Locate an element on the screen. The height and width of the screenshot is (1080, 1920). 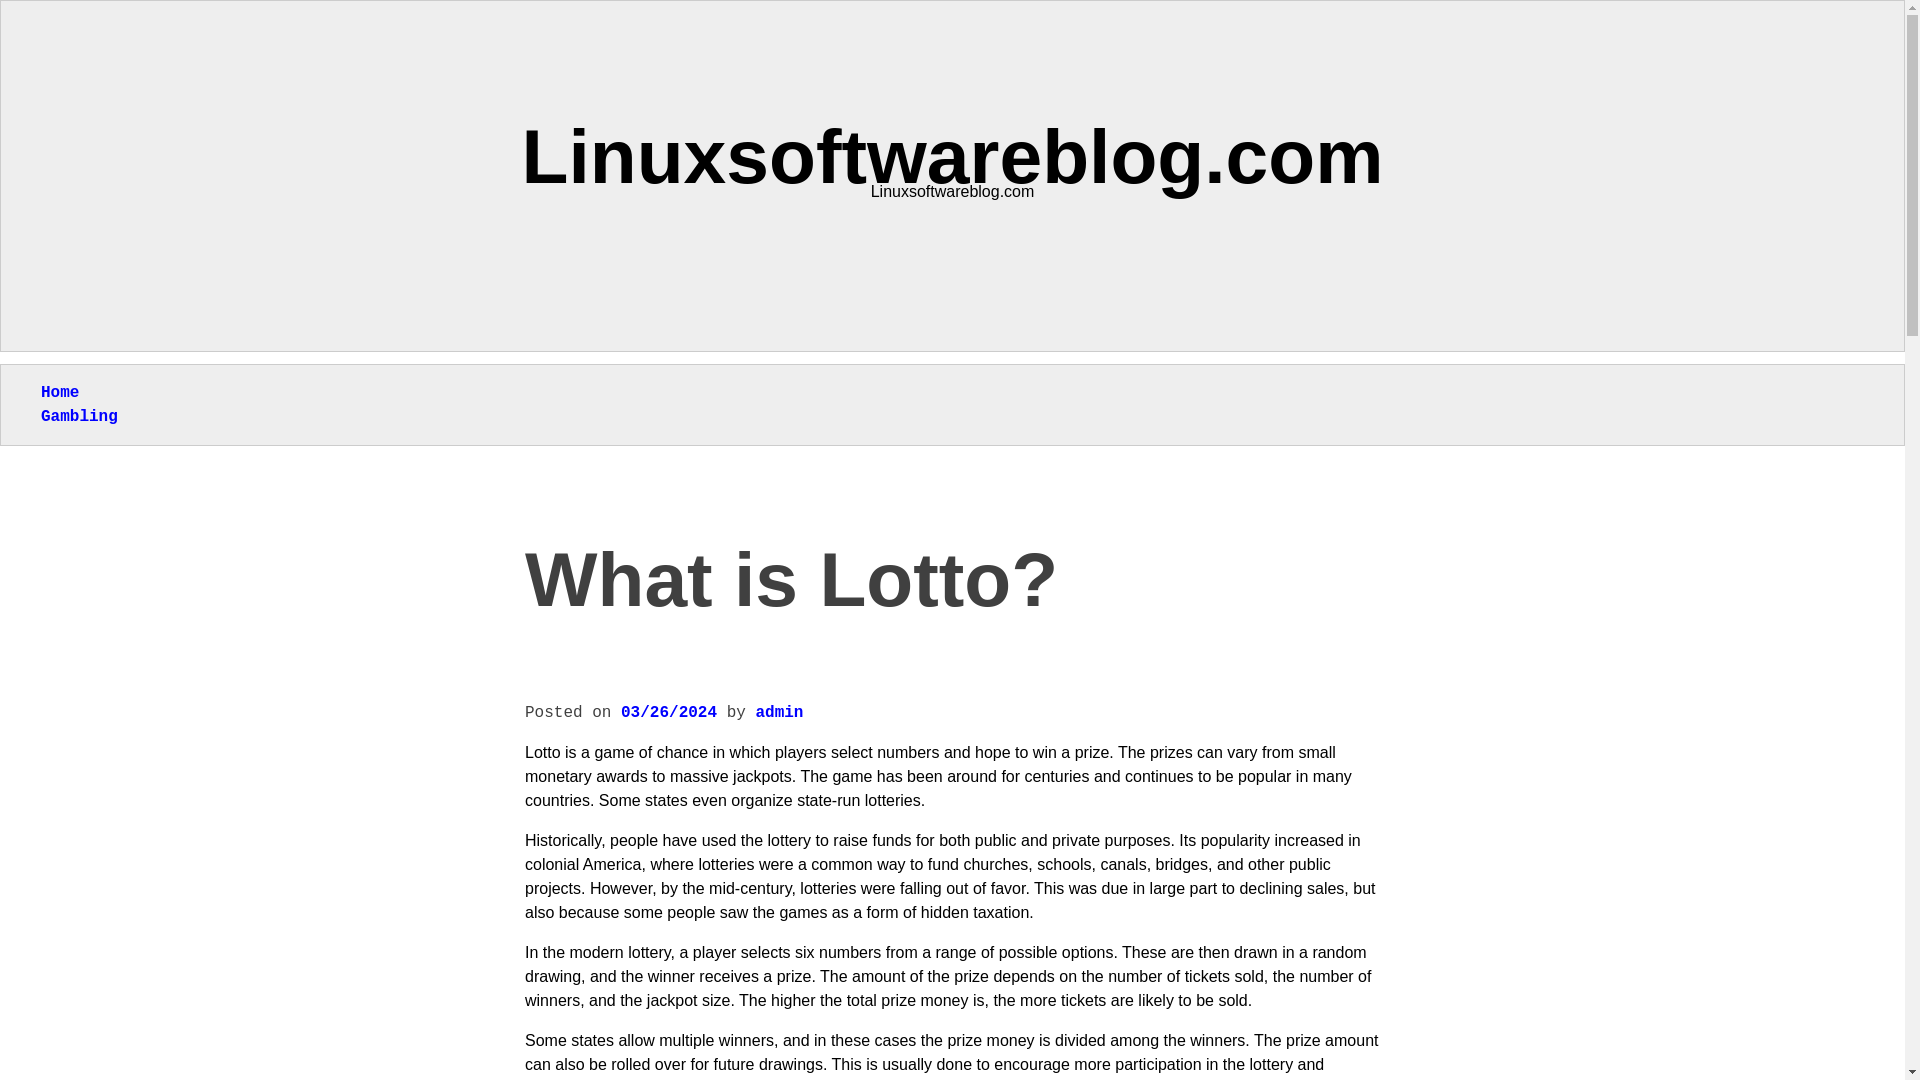
Linuxsoftwareblog.com is located at coordinates (953, 156).